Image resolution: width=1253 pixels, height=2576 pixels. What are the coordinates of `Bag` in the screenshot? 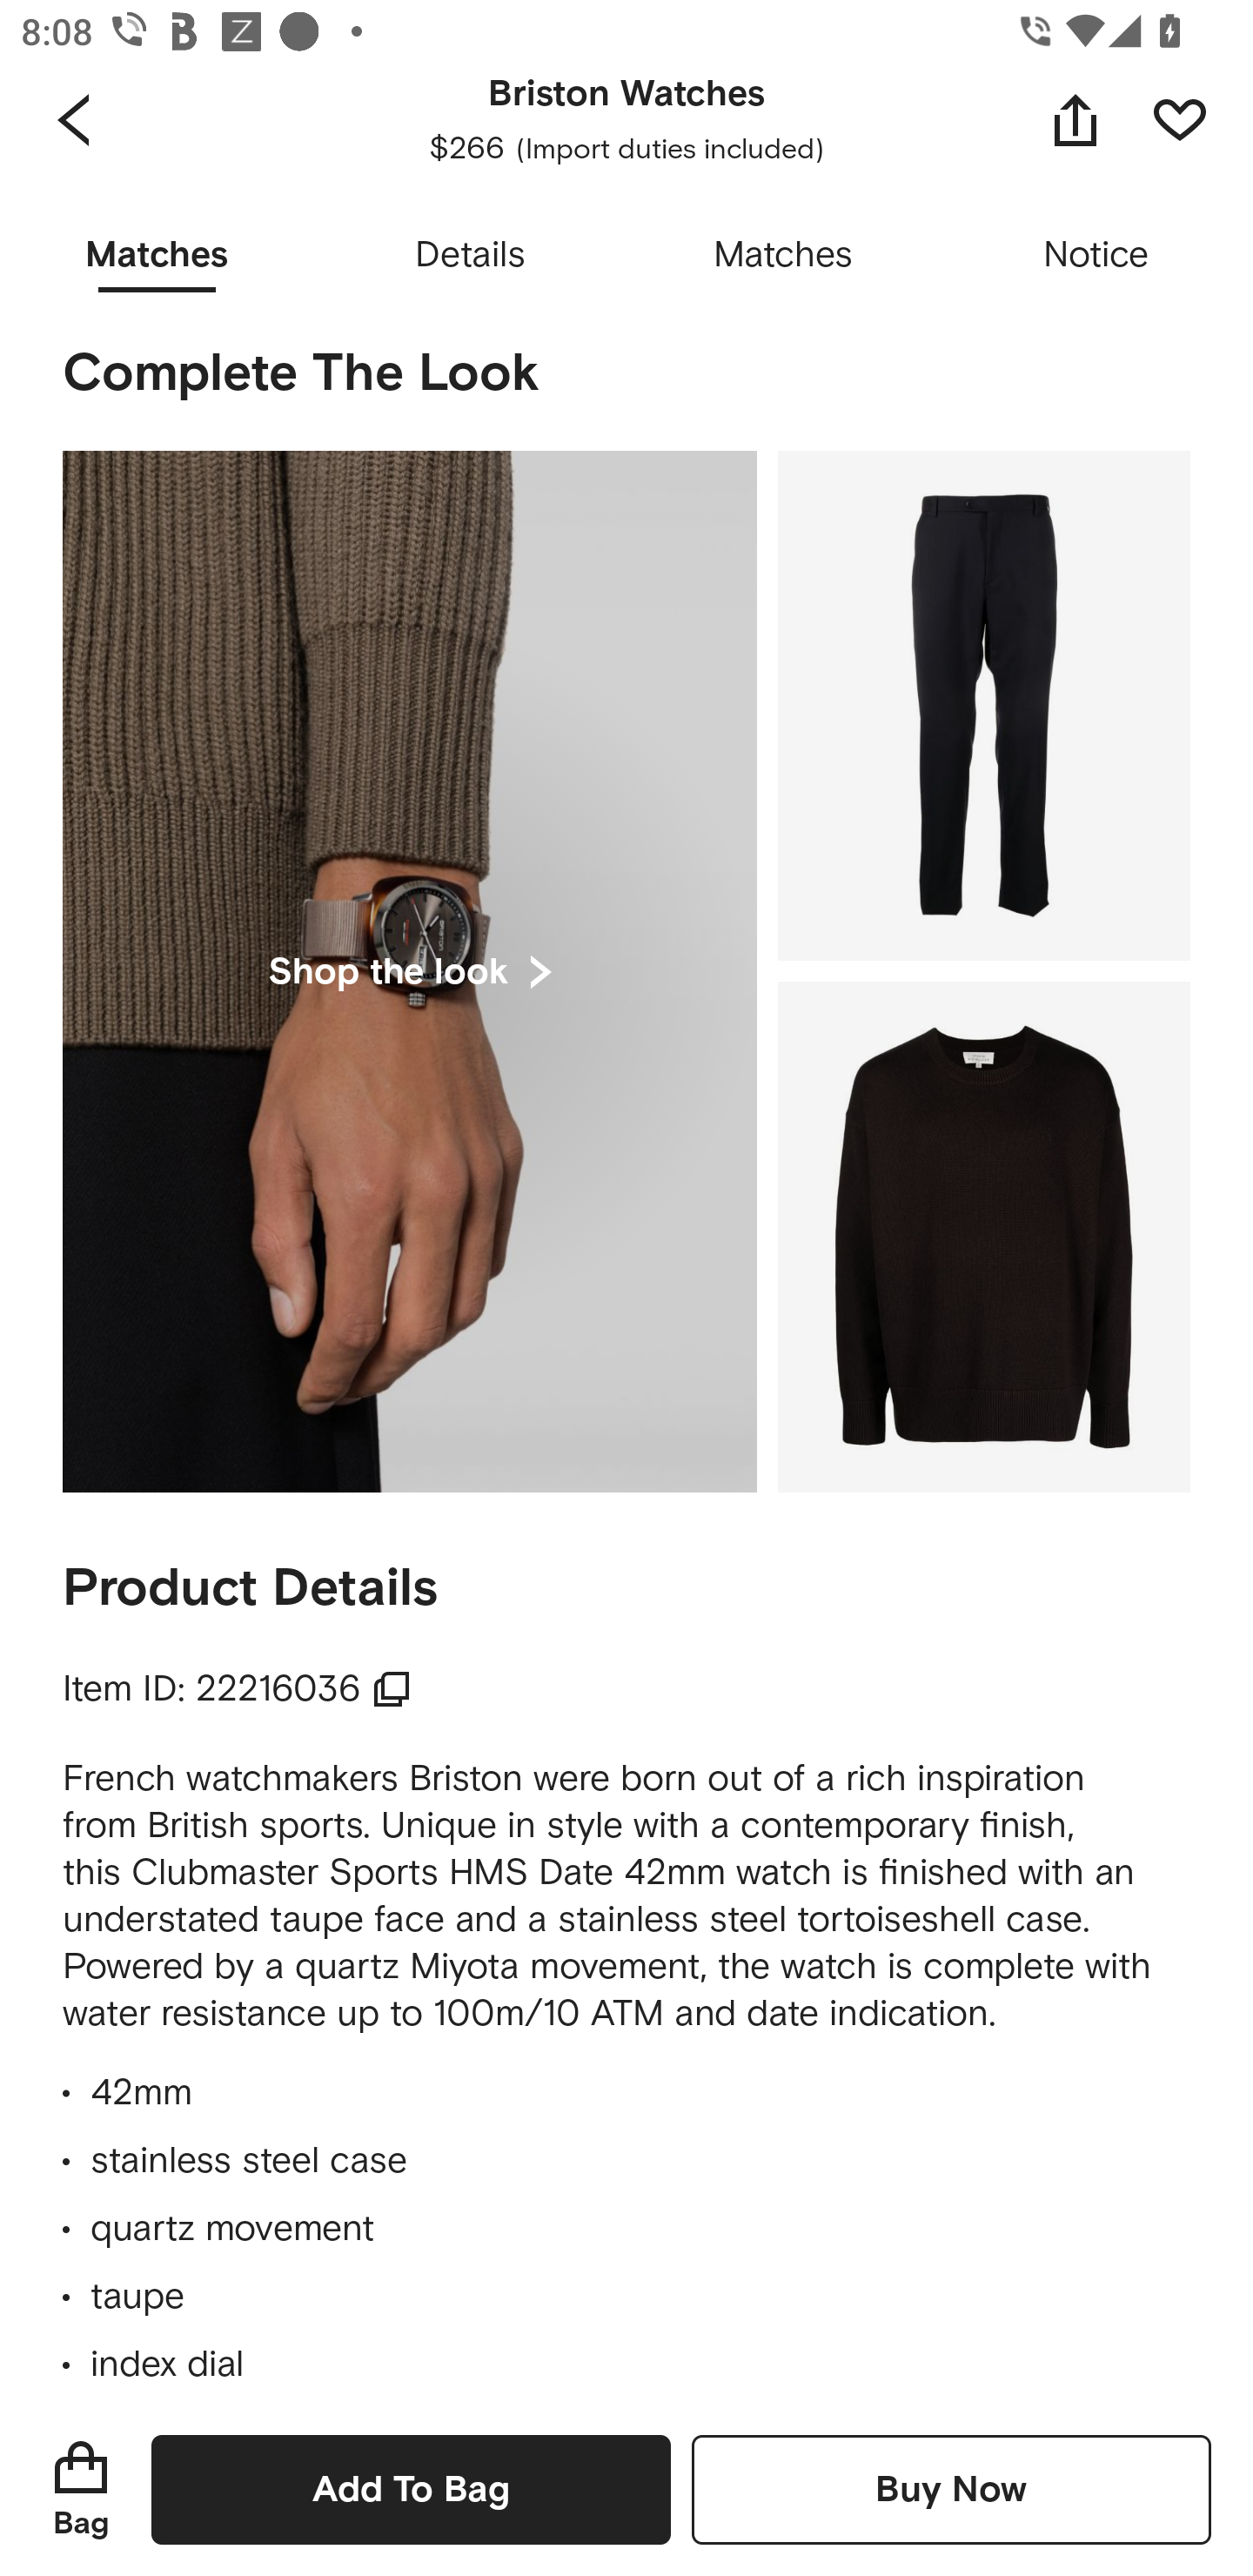 It's located at (81, 2489).